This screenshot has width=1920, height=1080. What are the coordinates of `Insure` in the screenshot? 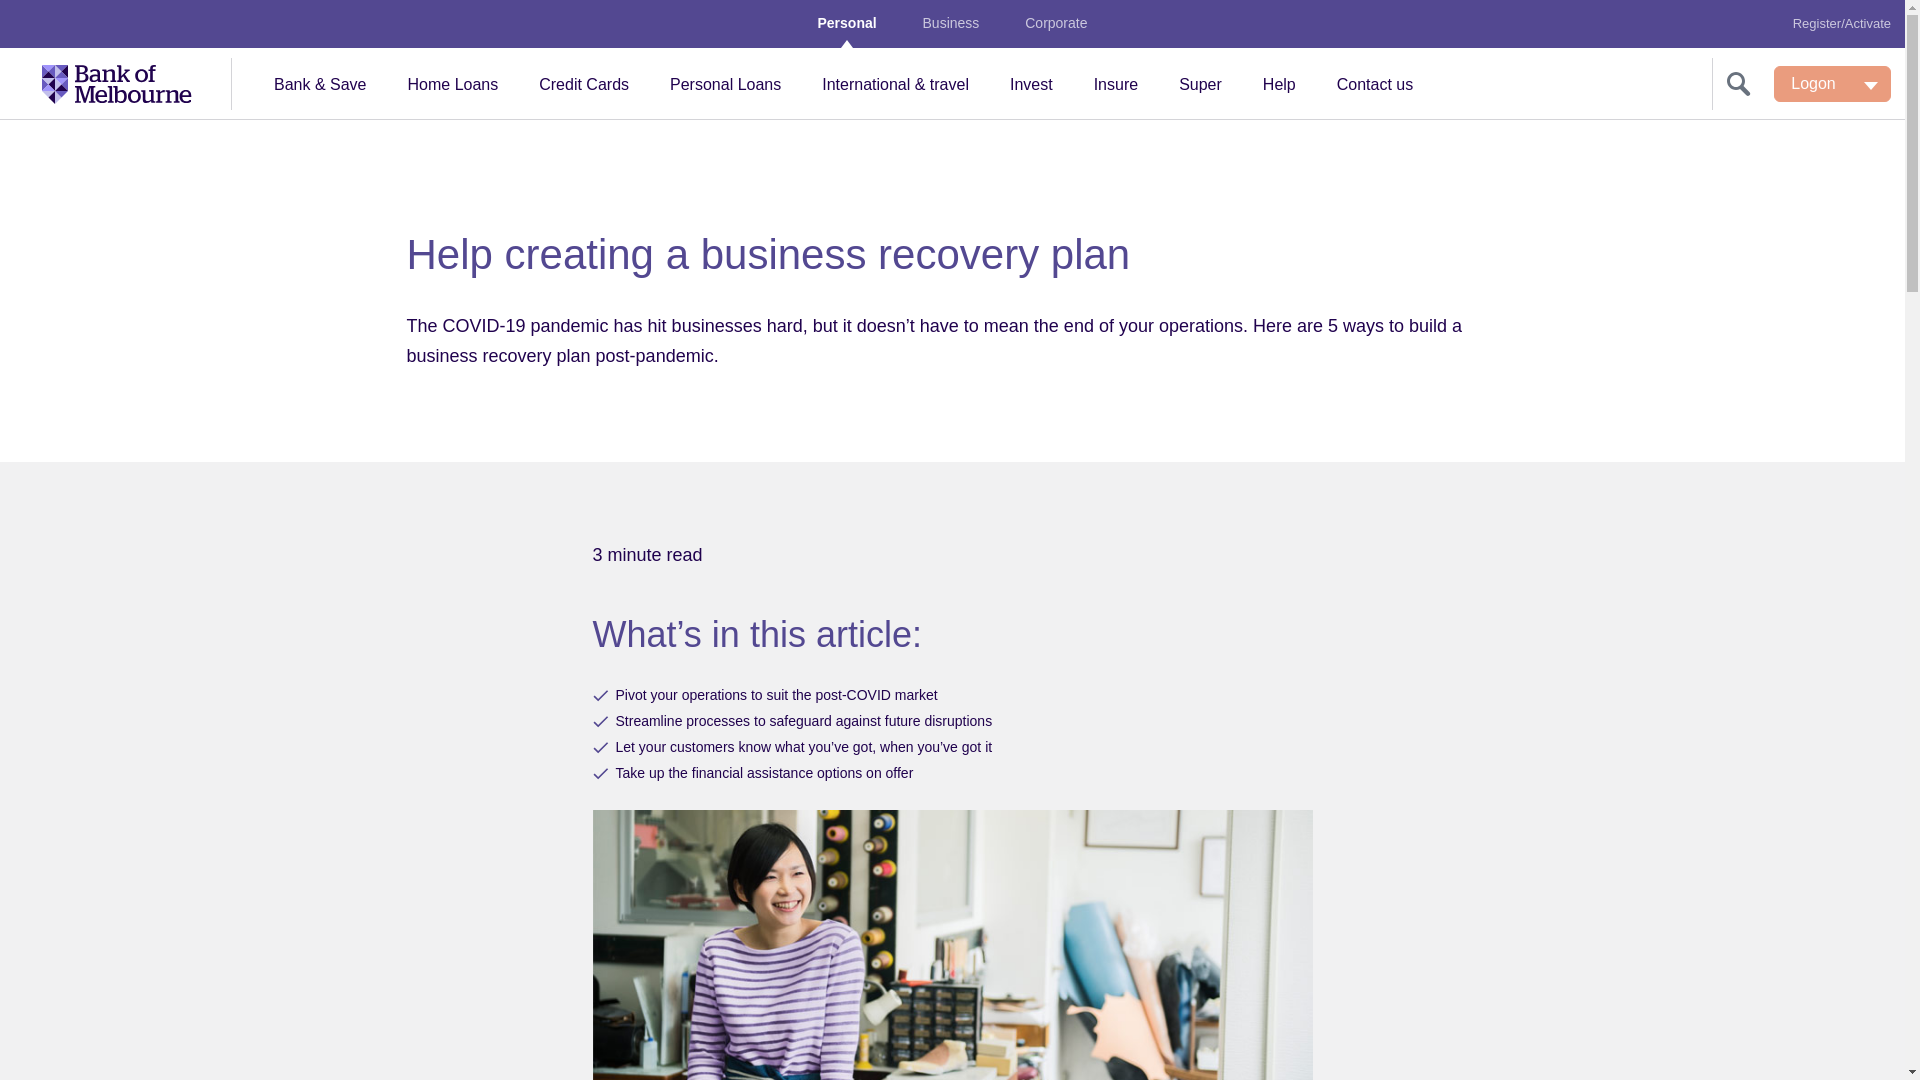 It's located at (1115, 84).